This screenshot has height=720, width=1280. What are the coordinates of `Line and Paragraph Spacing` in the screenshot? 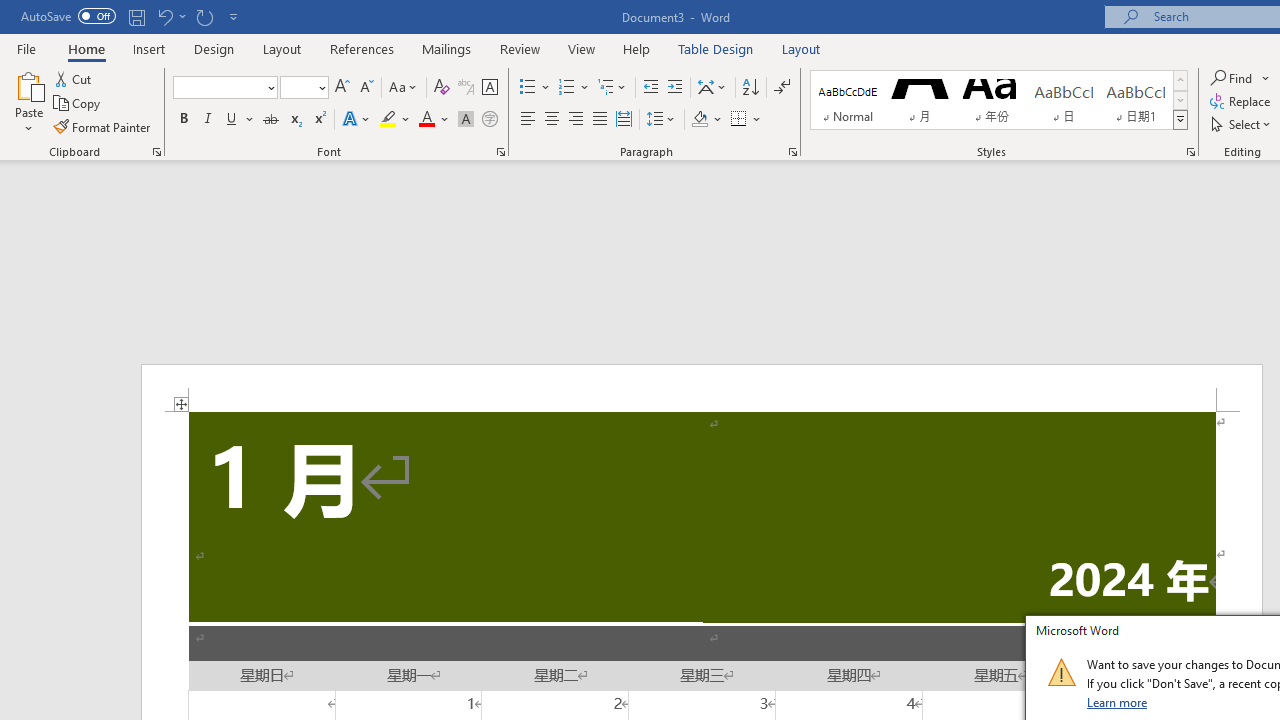 It's located at (661, 120).